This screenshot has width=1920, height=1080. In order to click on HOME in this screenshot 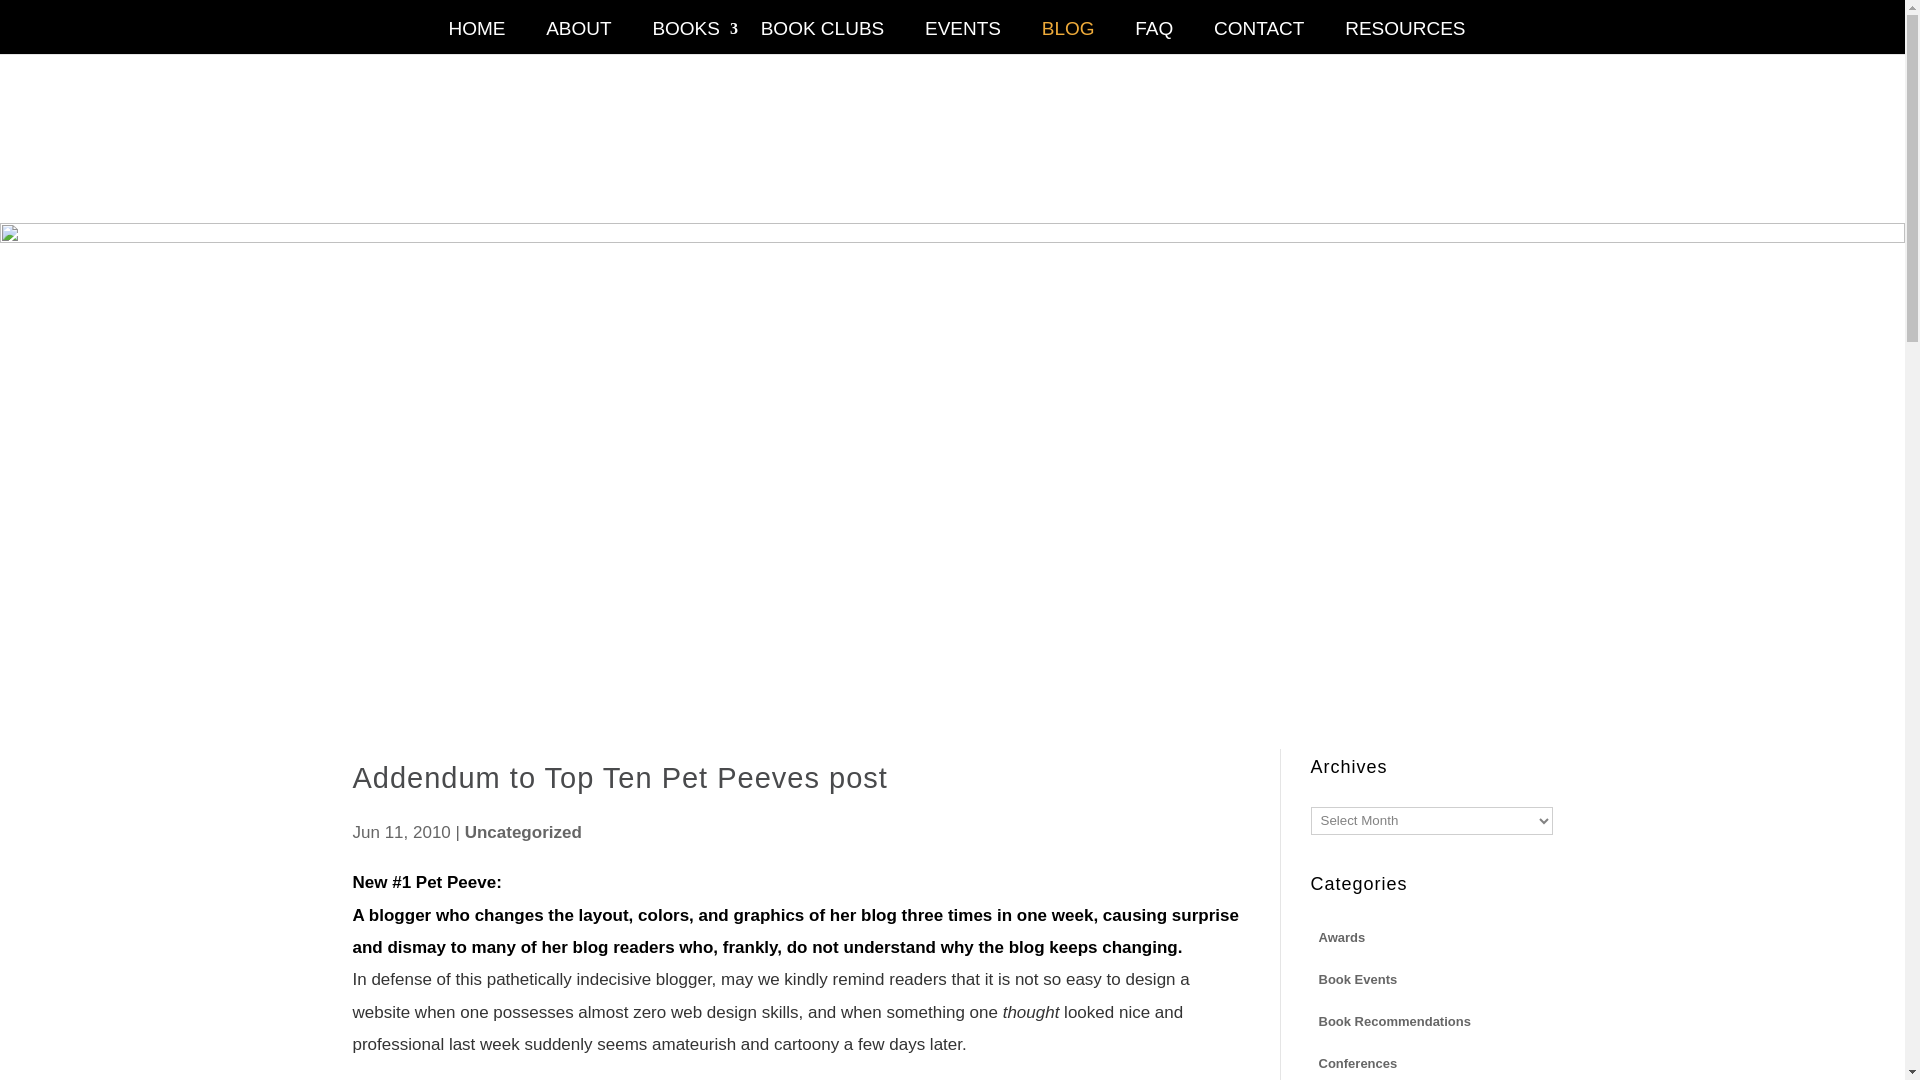, I will do `click(476, 38)`.